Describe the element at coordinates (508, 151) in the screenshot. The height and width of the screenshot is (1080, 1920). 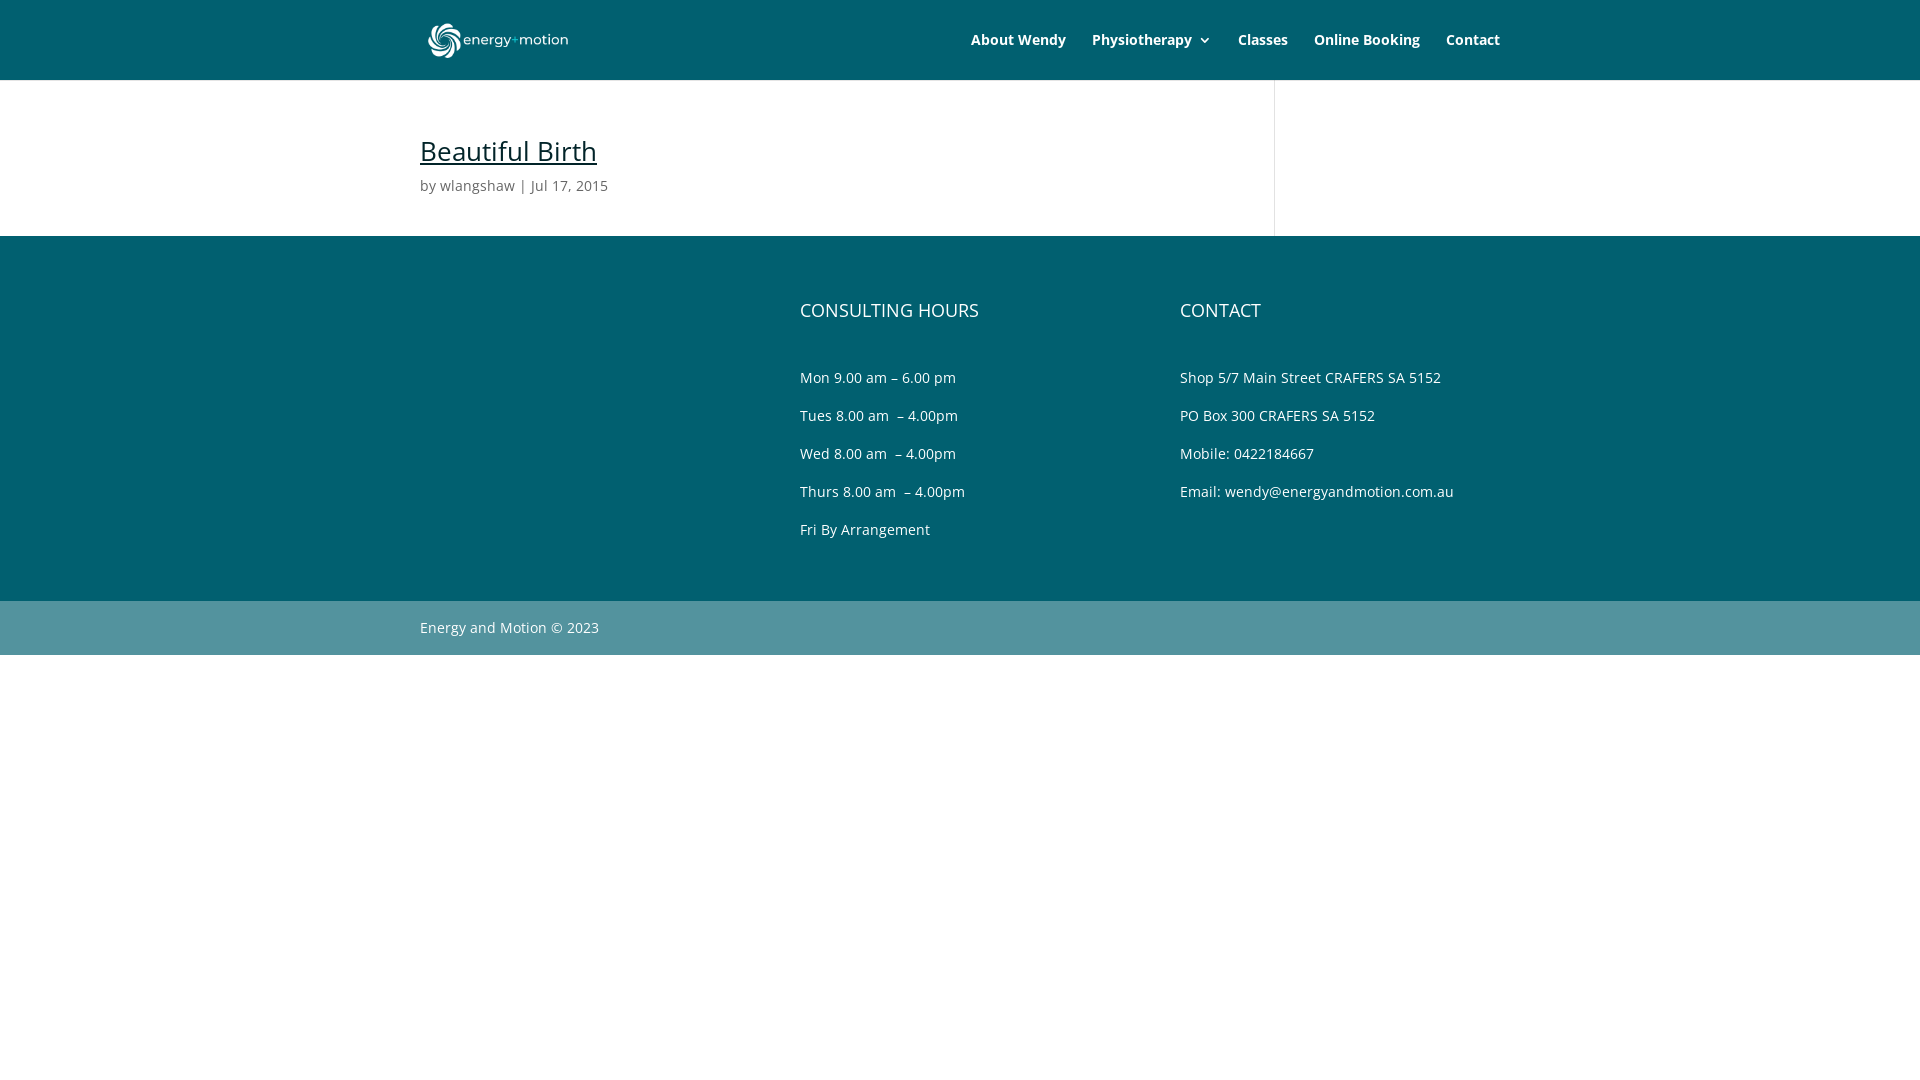
I see `Beautiful Birth` at that location.